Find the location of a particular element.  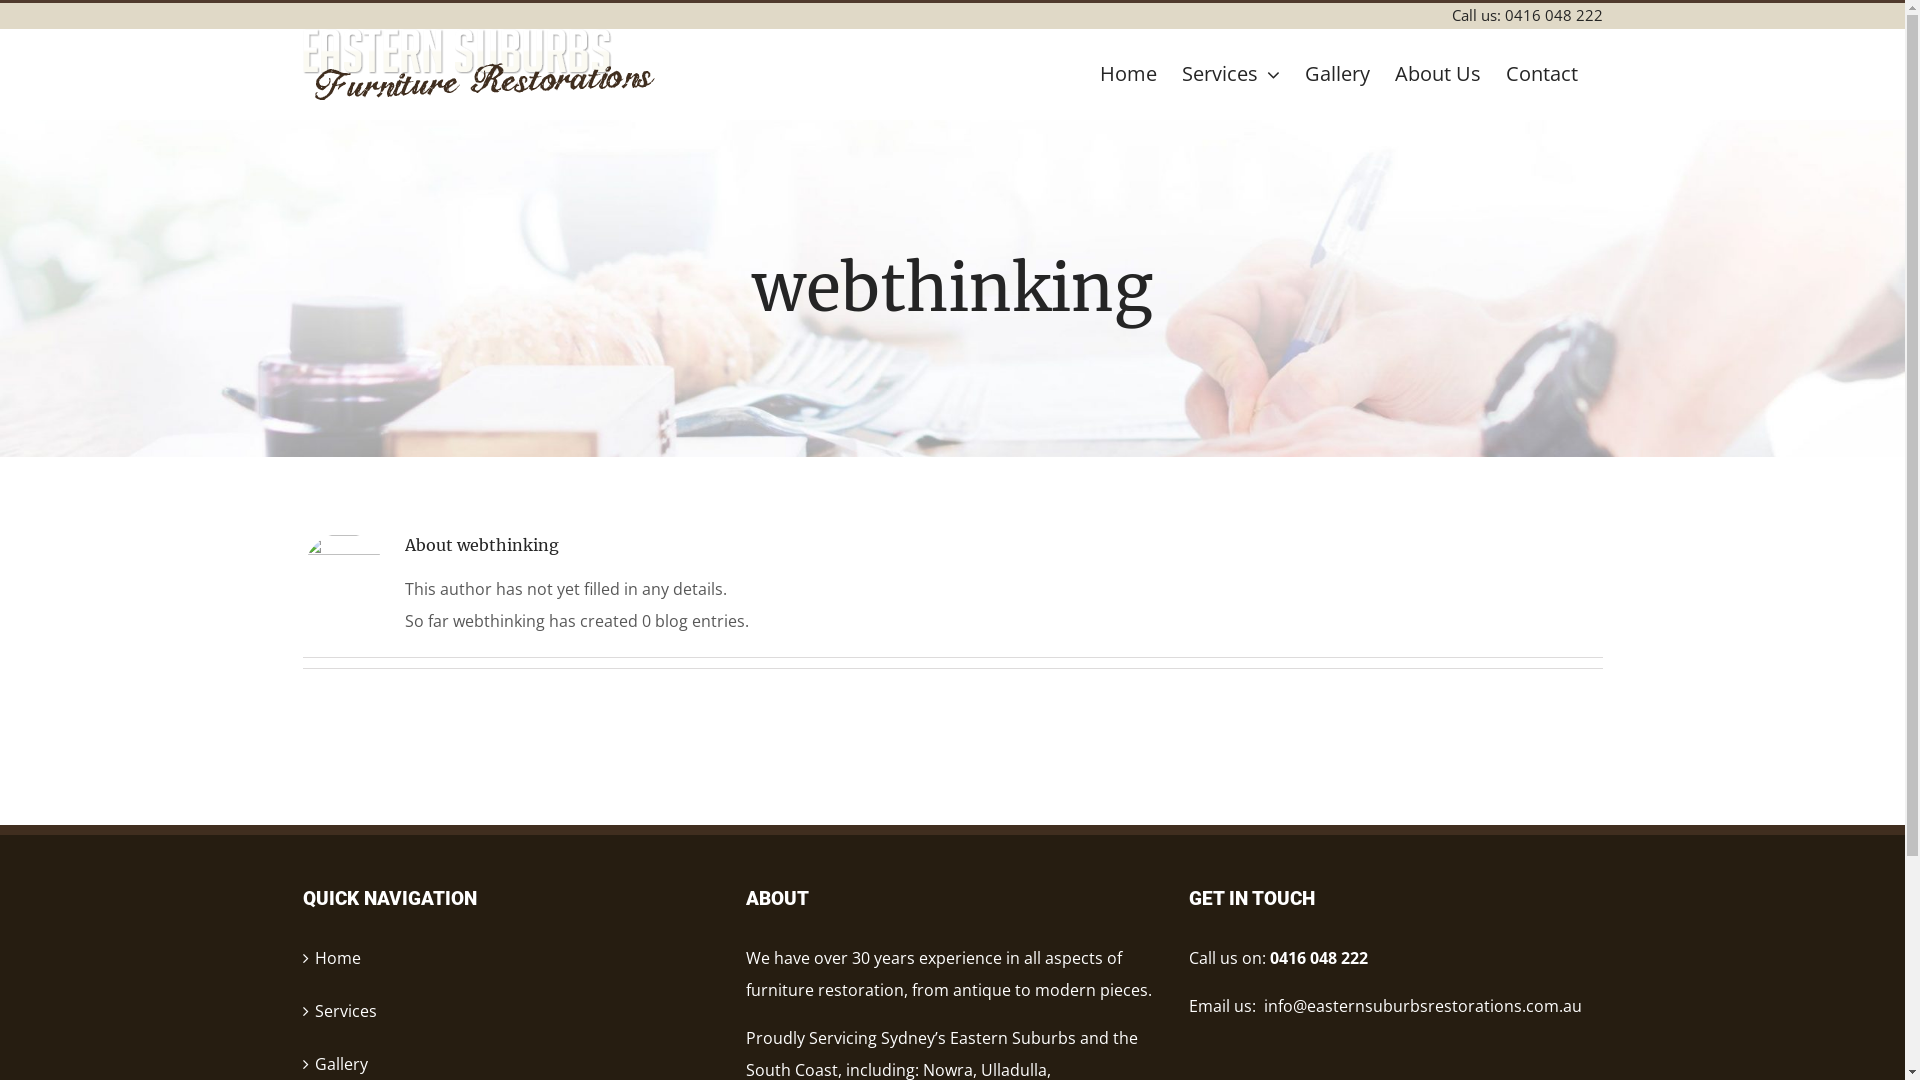

Gallery is located at coordinates (1336, 74).